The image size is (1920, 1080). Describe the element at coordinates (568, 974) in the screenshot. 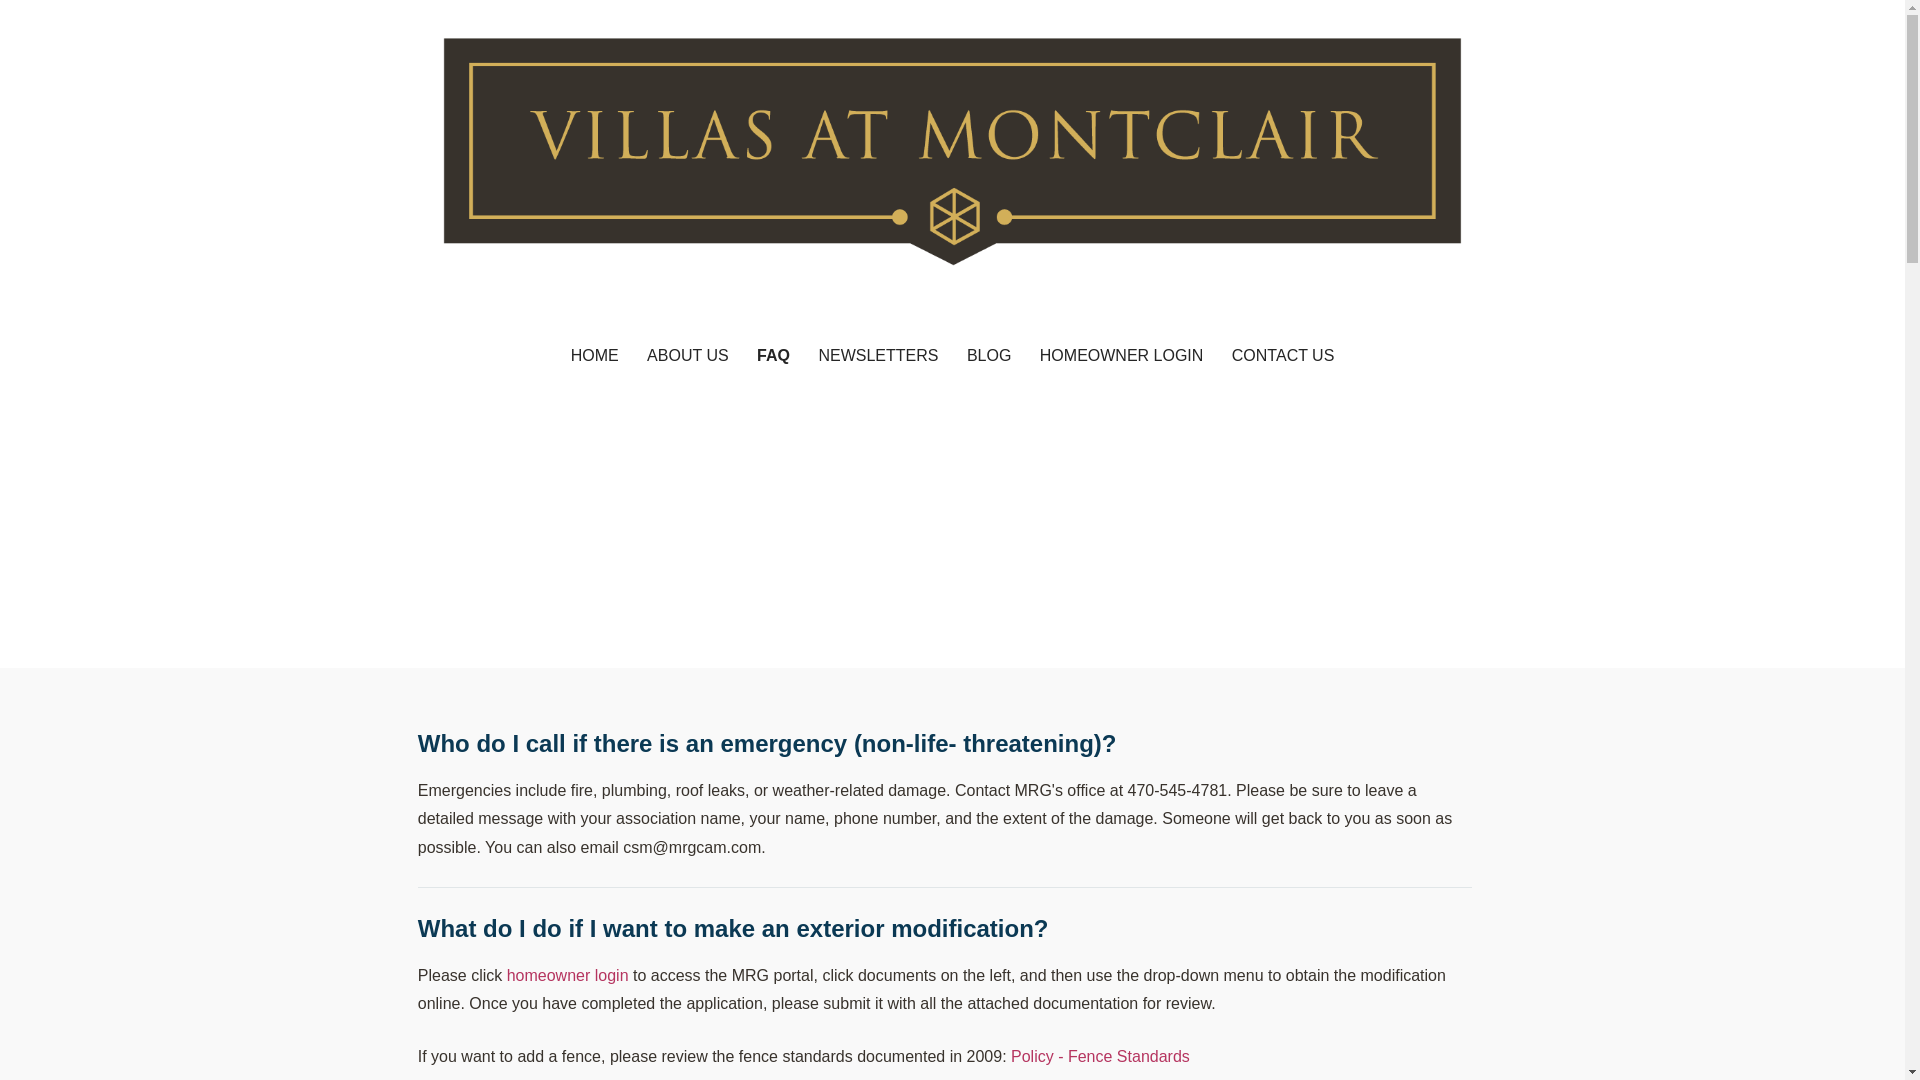

I see `homeowner login` at that location.